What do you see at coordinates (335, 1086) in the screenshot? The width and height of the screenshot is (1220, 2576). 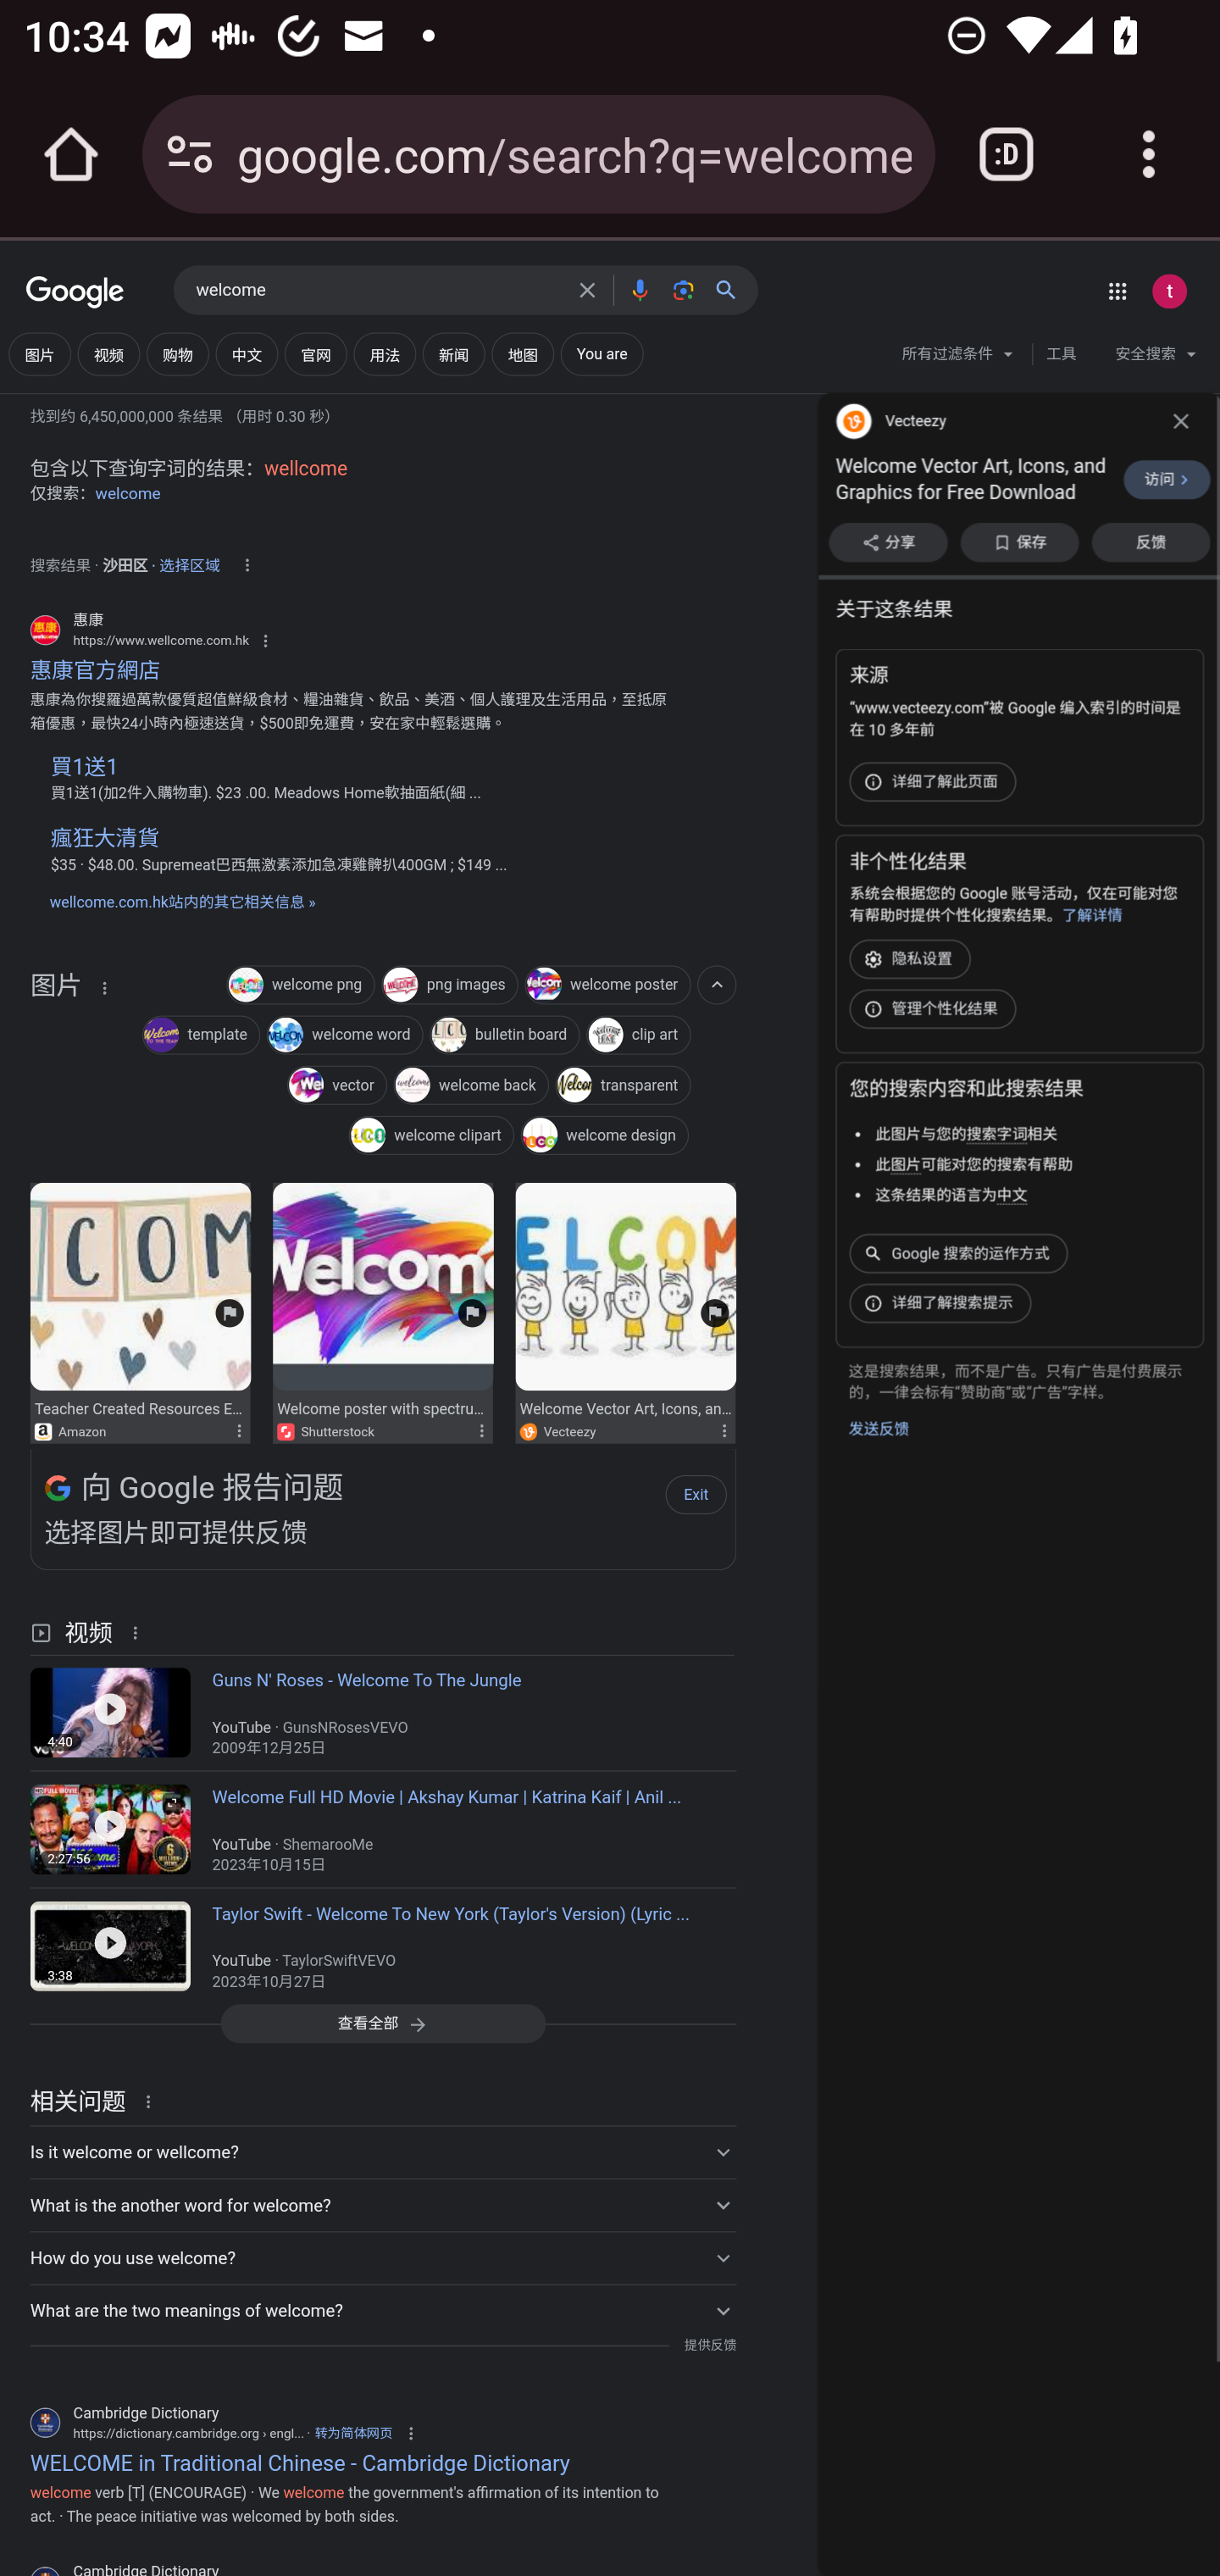 I see `vector` at bounding box center [335, 1086].